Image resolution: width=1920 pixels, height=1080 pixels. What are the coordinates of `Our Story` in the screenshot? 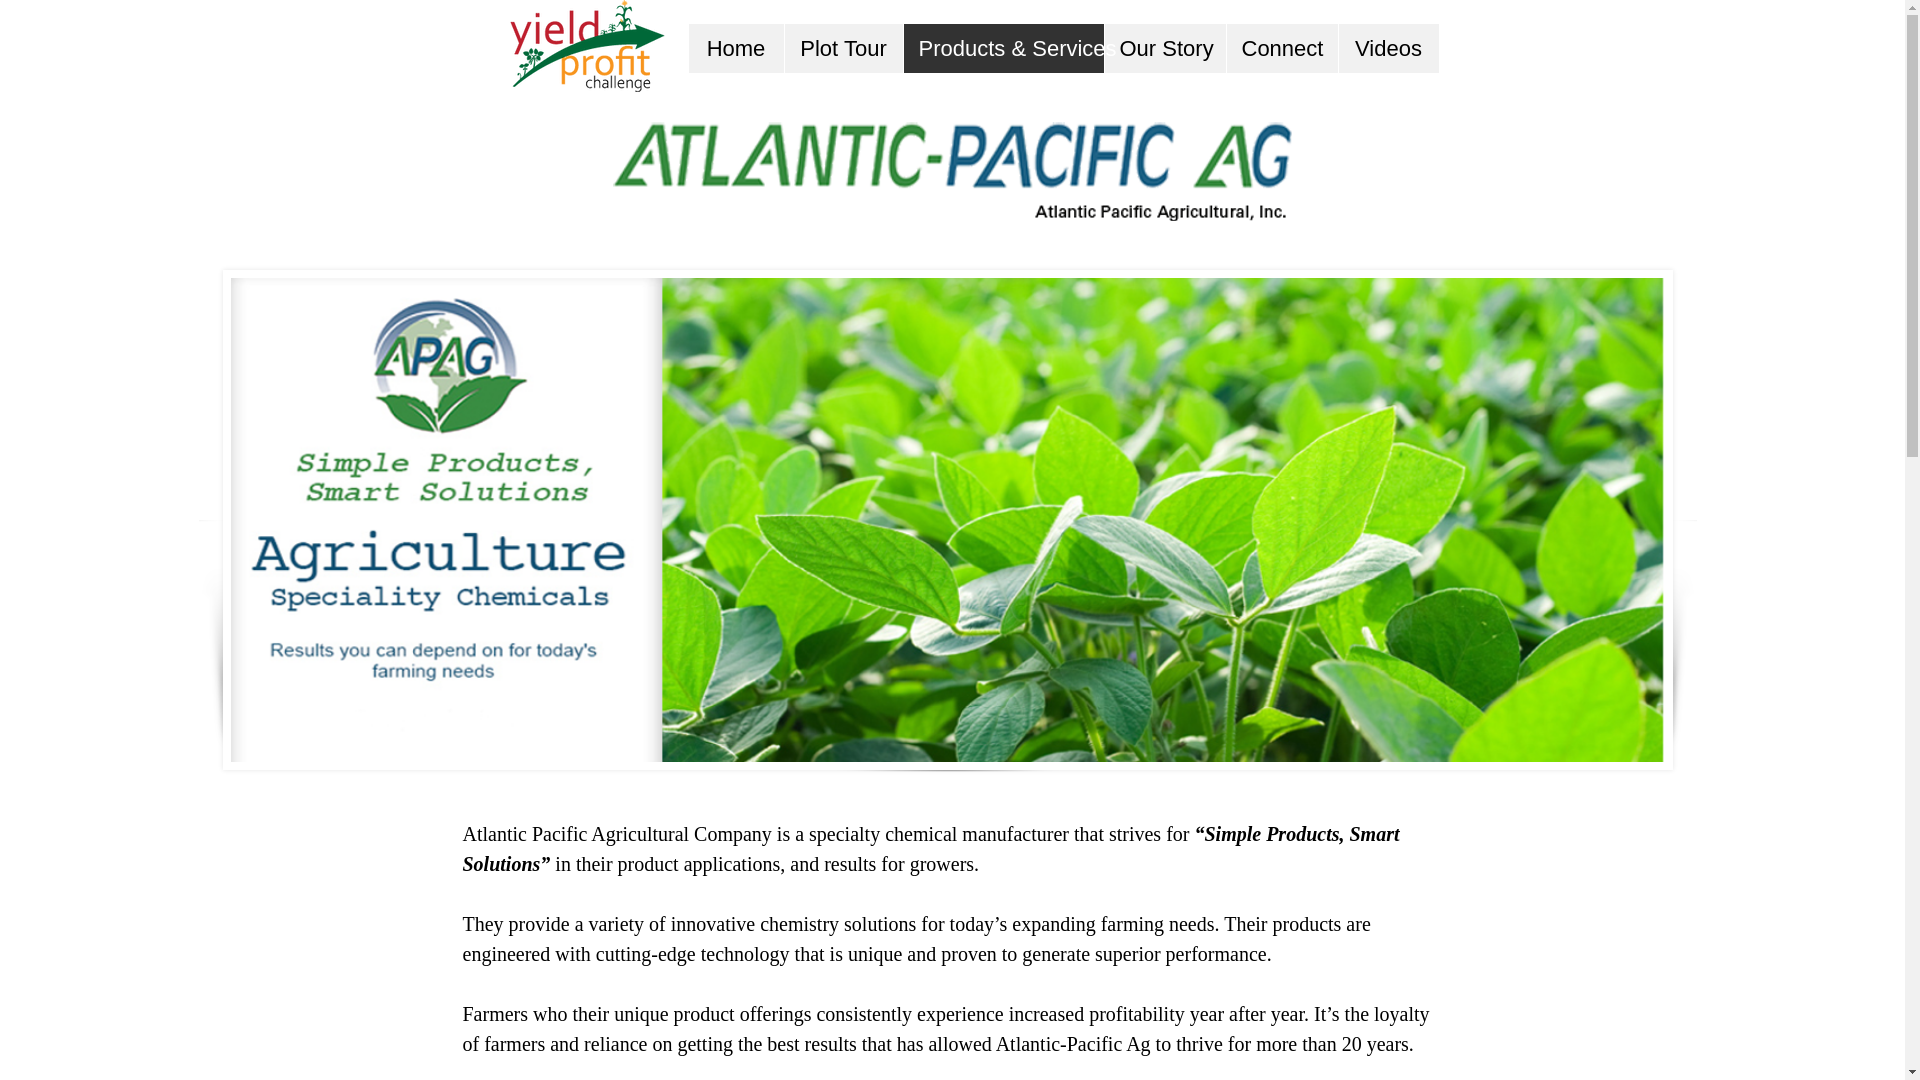 It's located at (1165, 48).